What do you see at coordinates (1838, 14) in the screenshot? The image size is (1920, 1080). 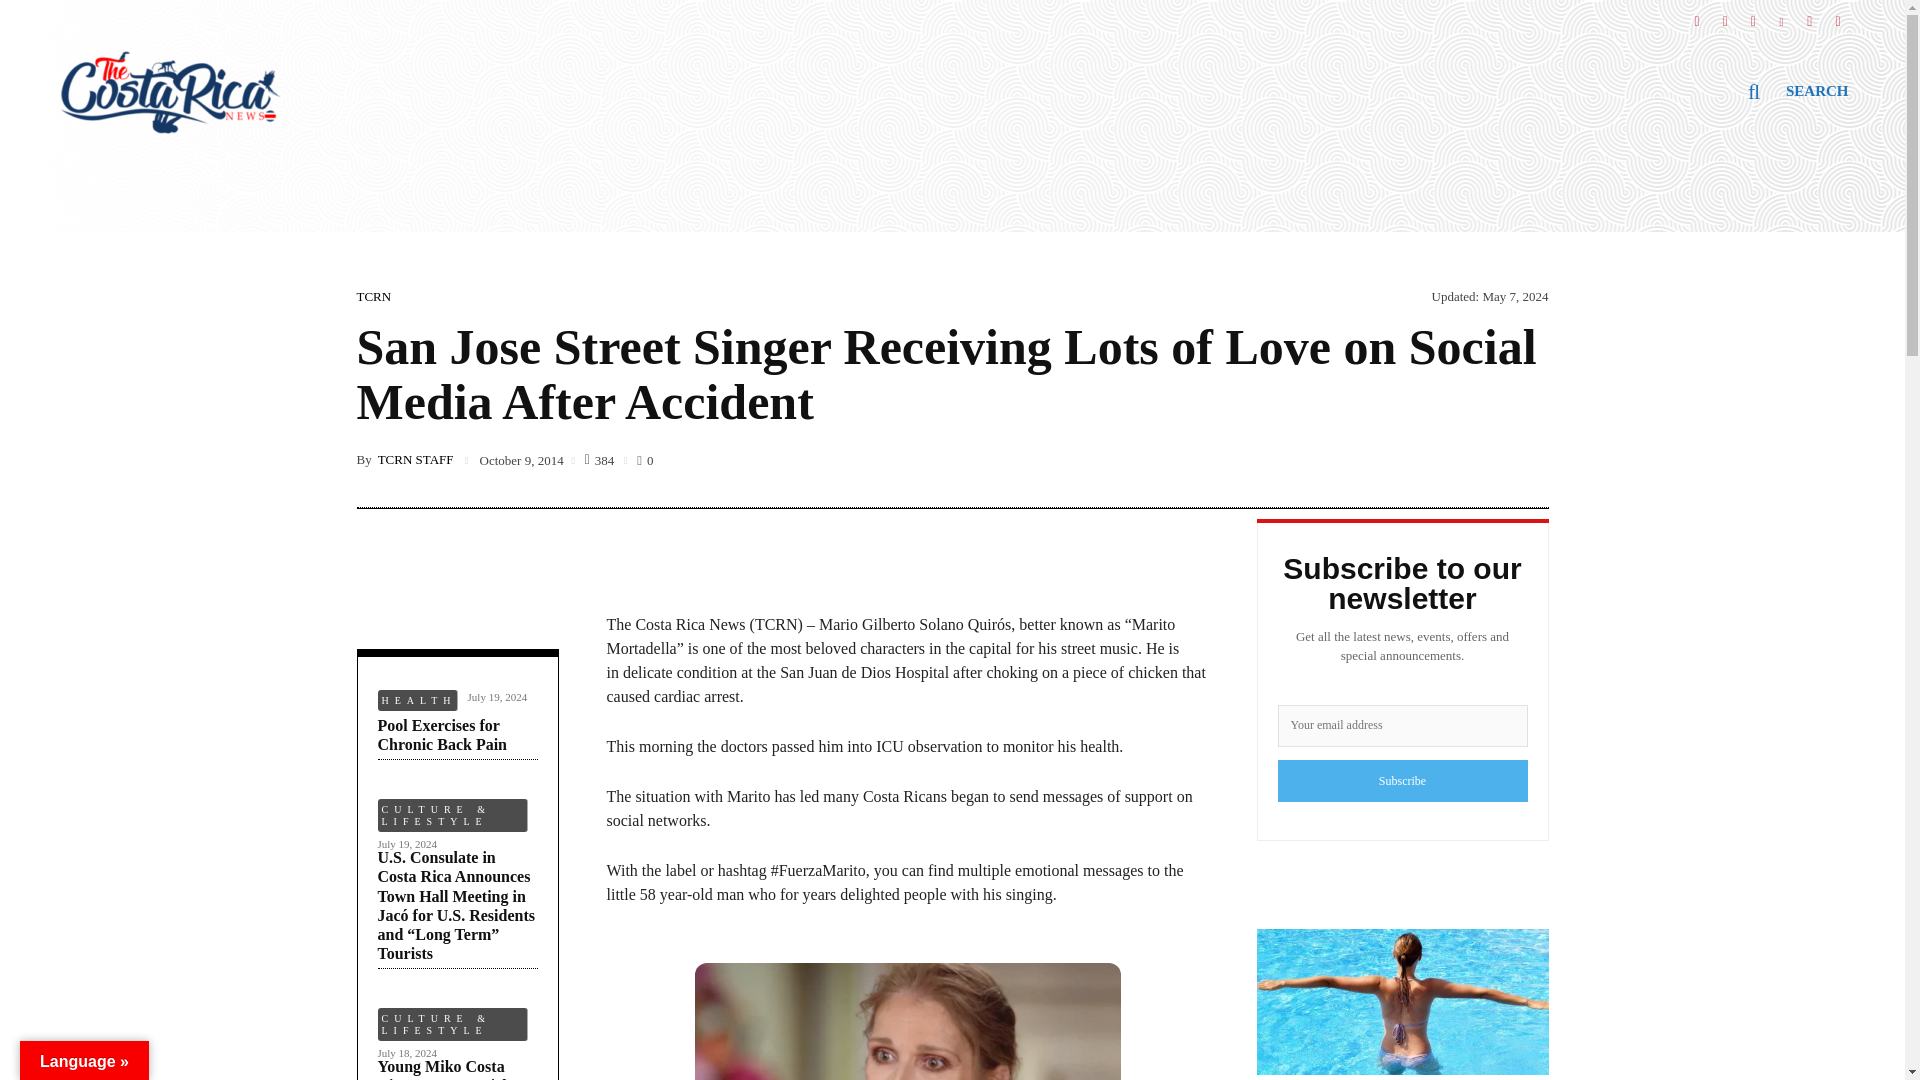 I see `Paypal` at bounding box center [1838, 14].